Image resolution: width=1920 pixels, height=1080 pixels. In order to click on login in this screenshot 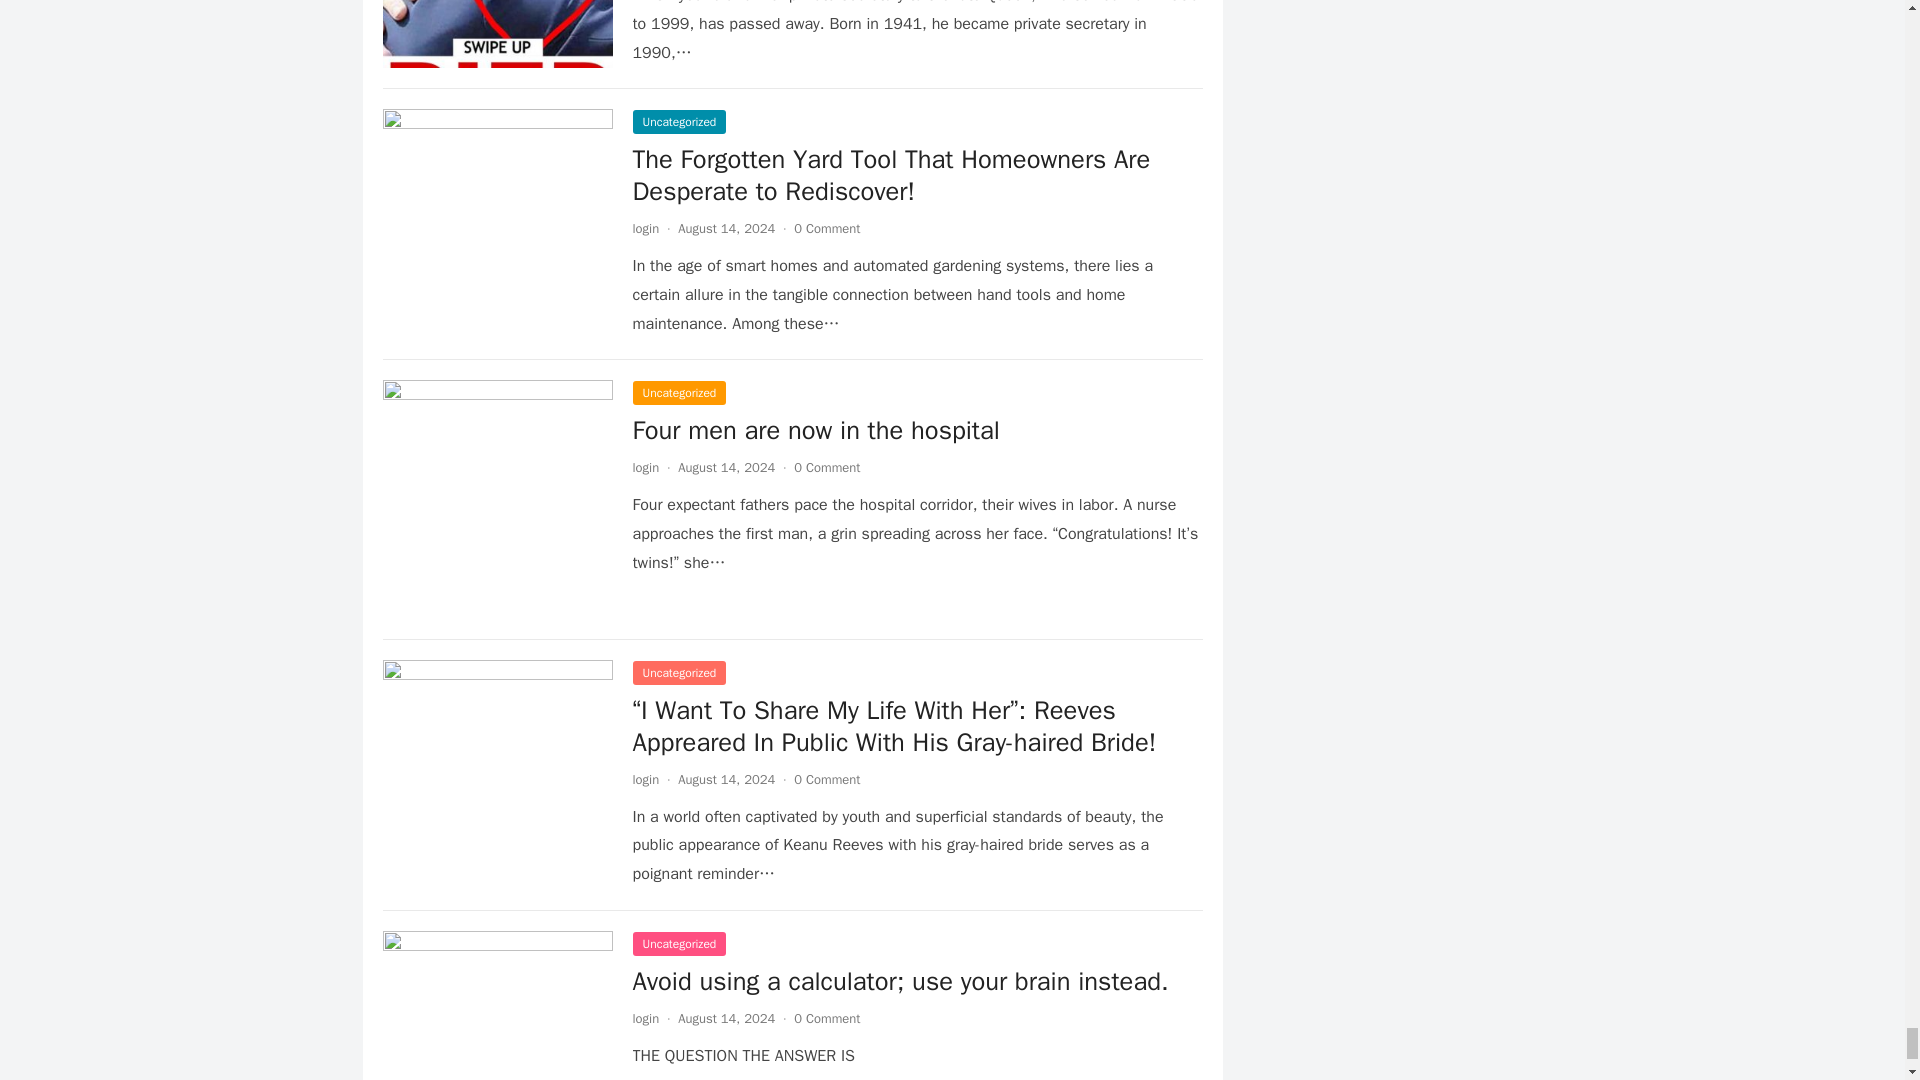, I will do `click(644, 468)`.